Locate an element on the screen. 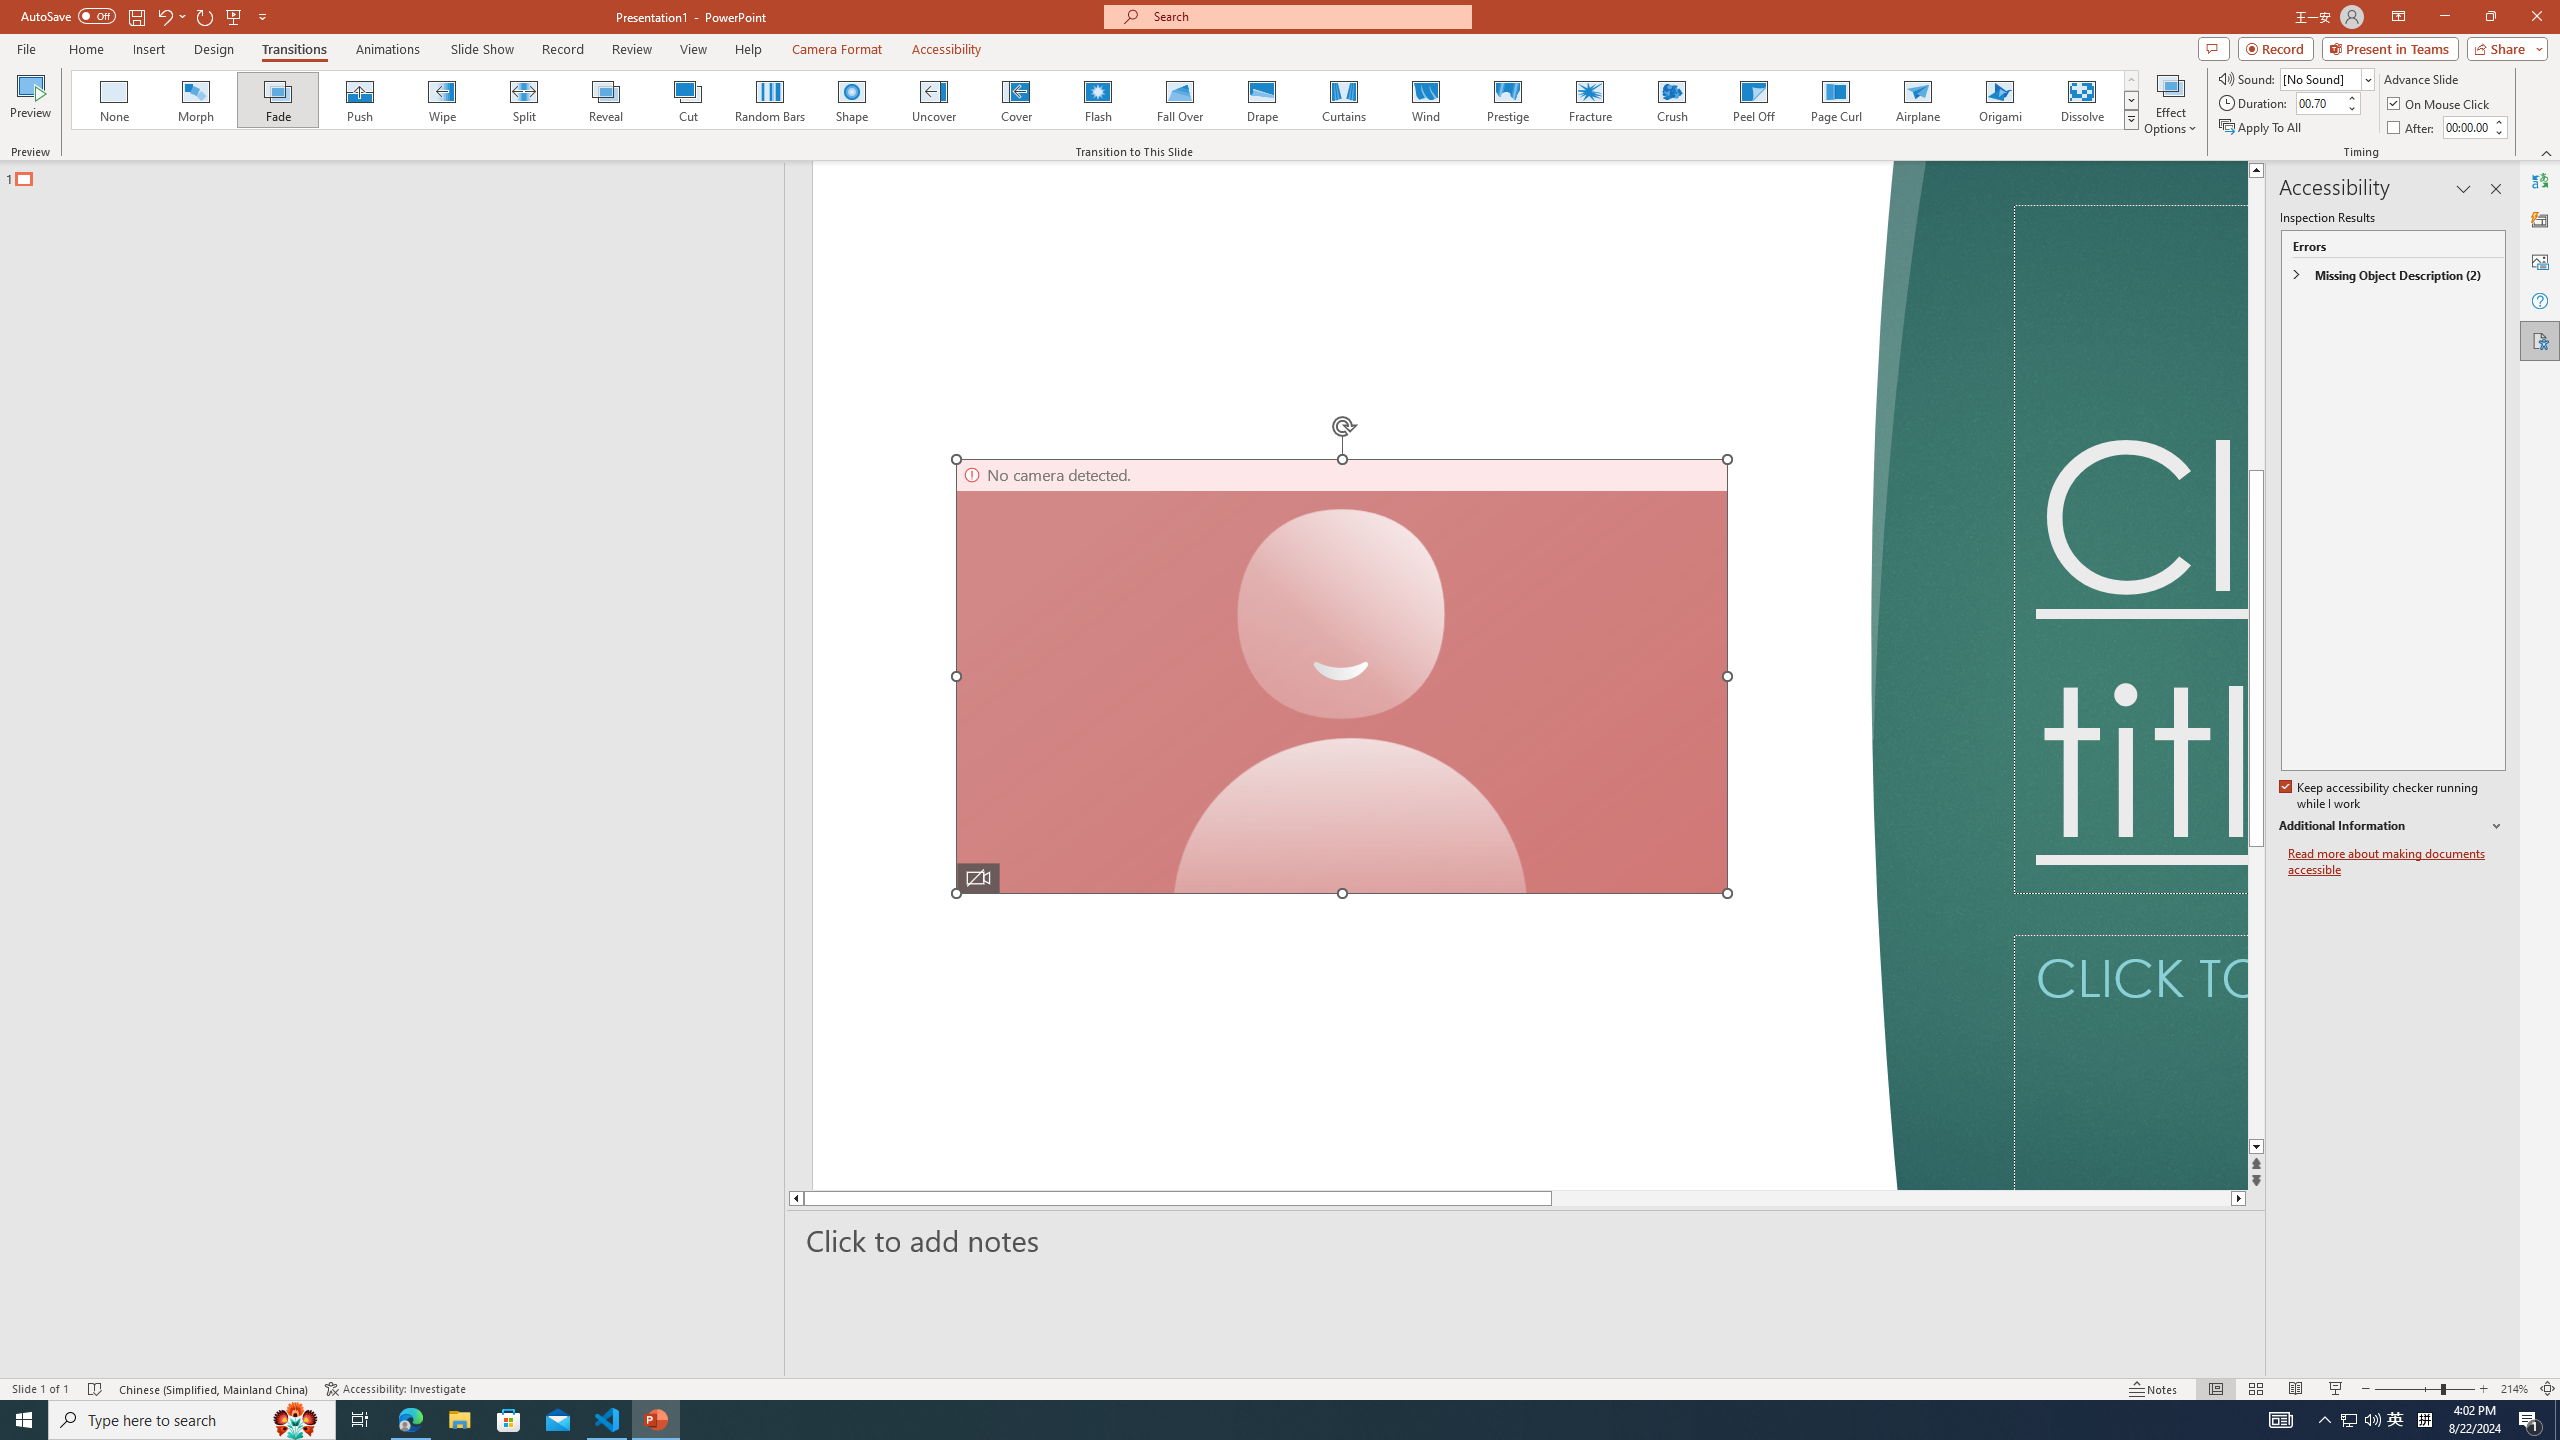 Image resolution: width=2560 pixels, height=1440 pixels. Camera 7, No camera detected. is located at coordinates (1341, 676).